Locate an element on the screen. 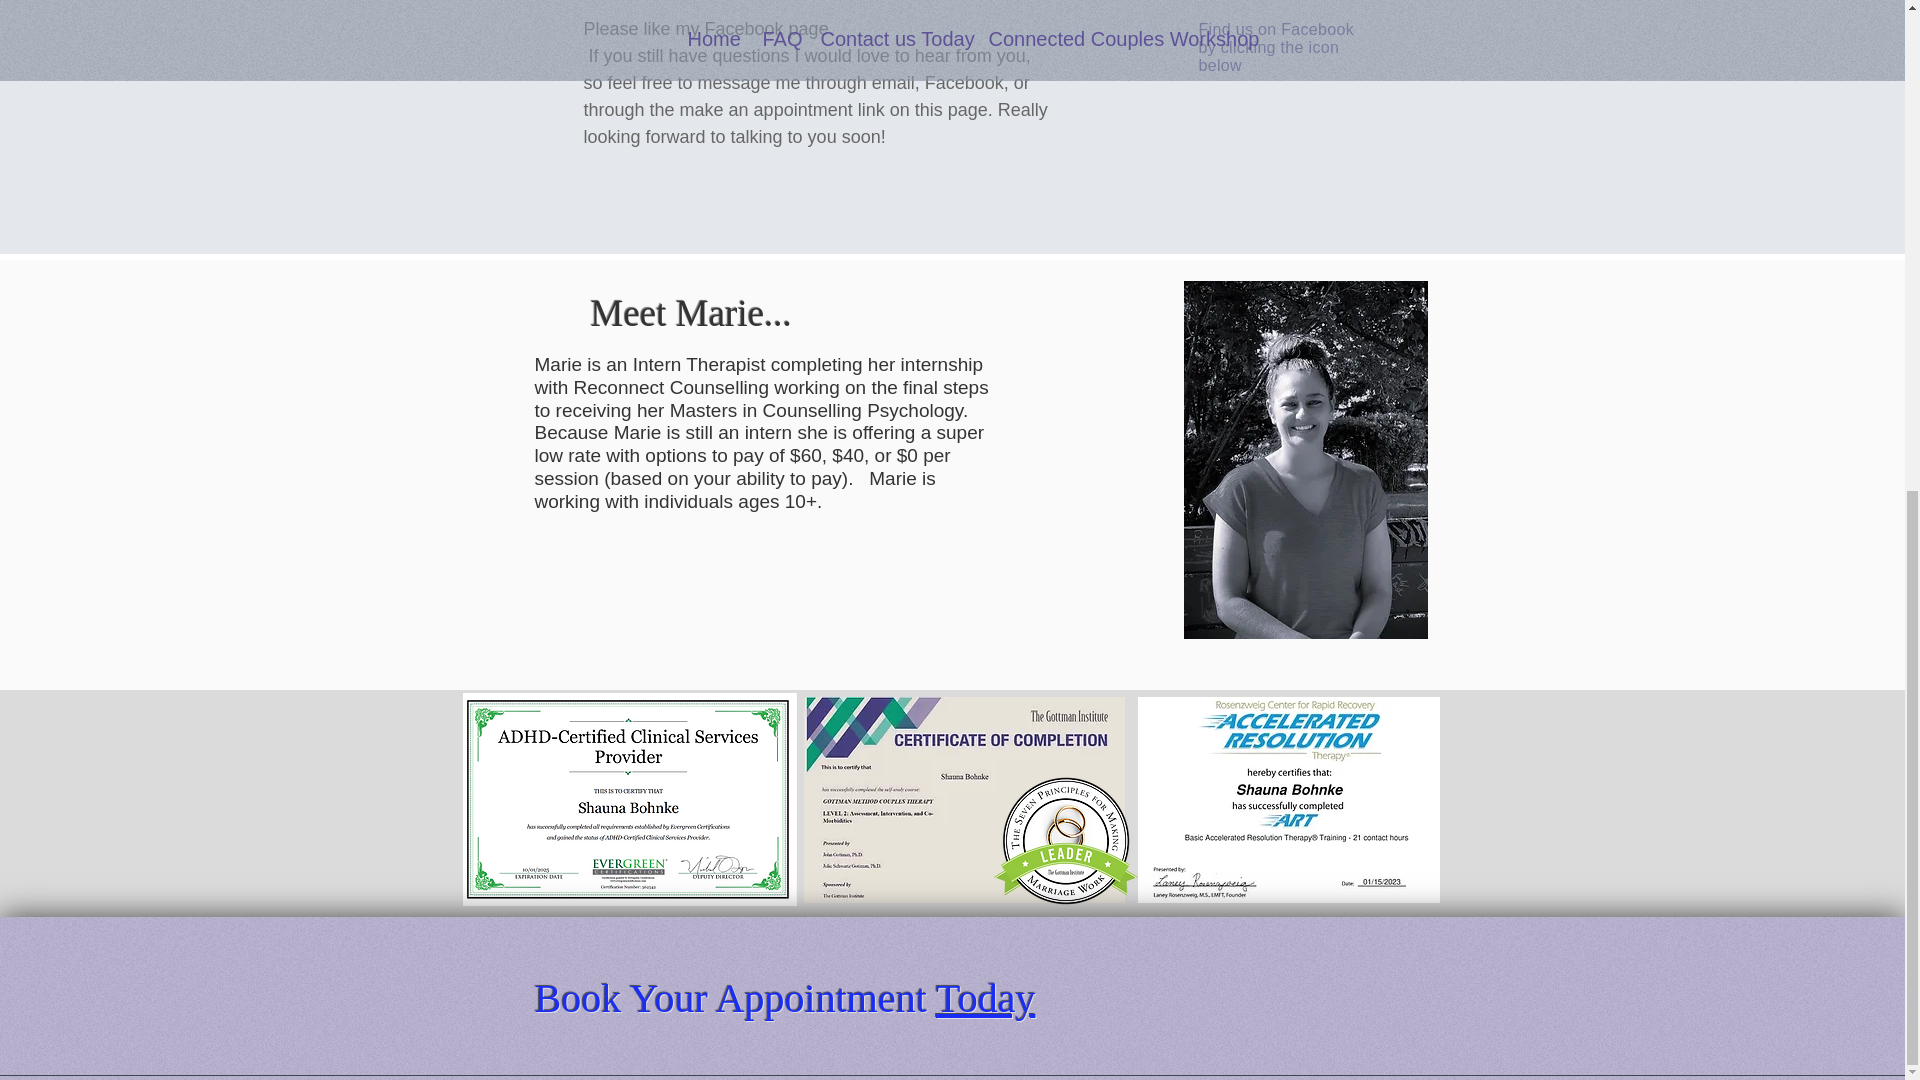  Book Your Appointment Today is located at coordinates (784, 998).